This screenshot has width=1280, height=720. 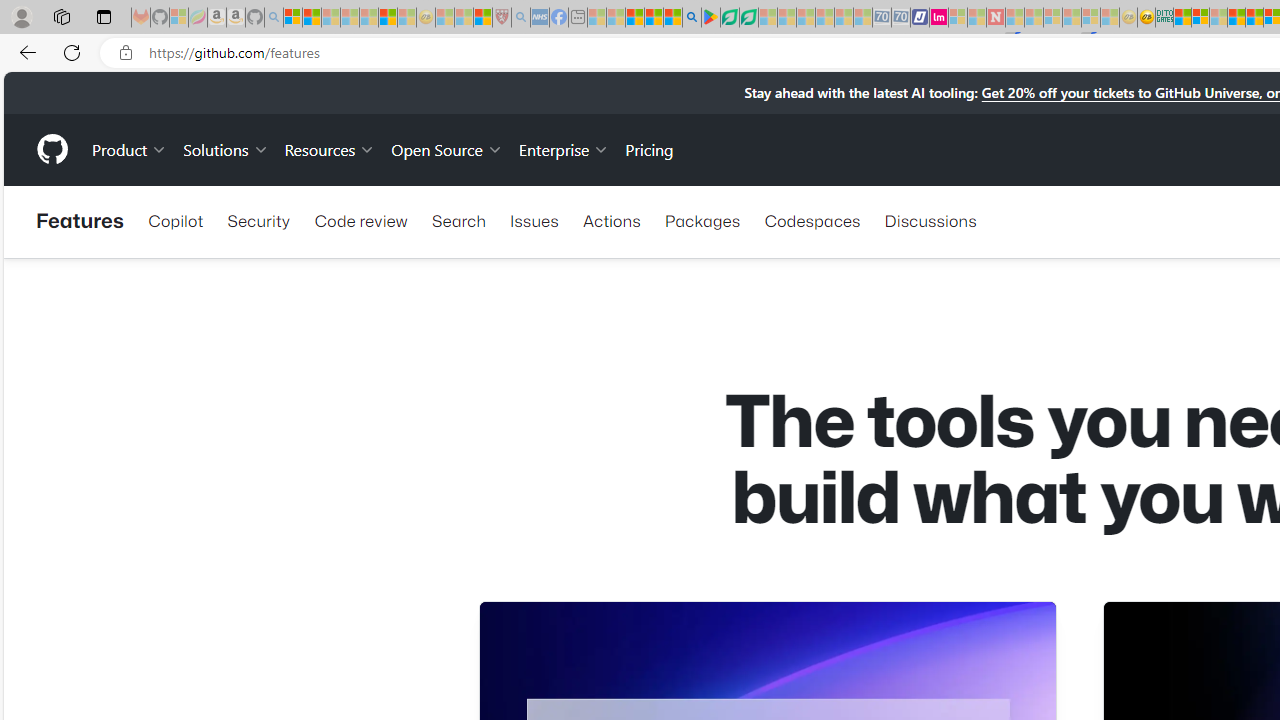 I want to click on Codespaces, so click(x=812, y=220).